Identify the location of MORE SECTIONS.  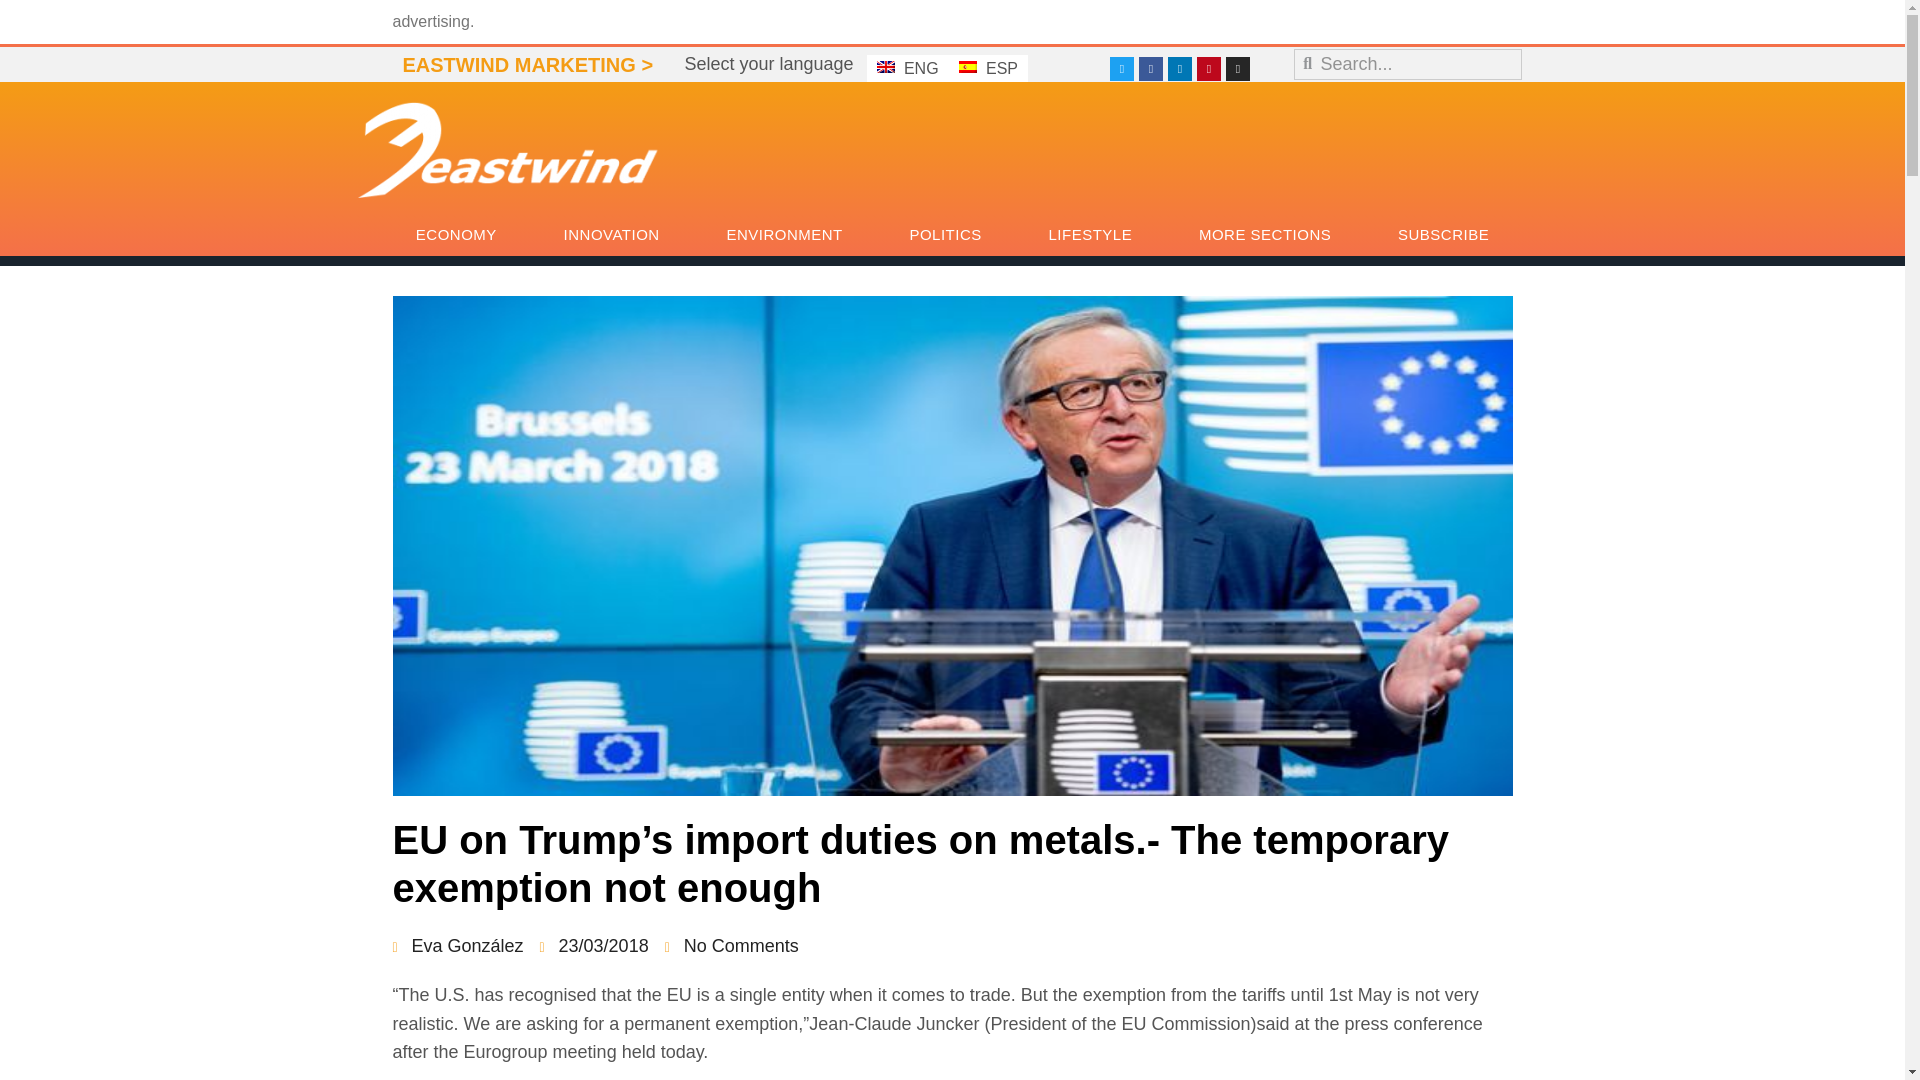
(1265, 234).